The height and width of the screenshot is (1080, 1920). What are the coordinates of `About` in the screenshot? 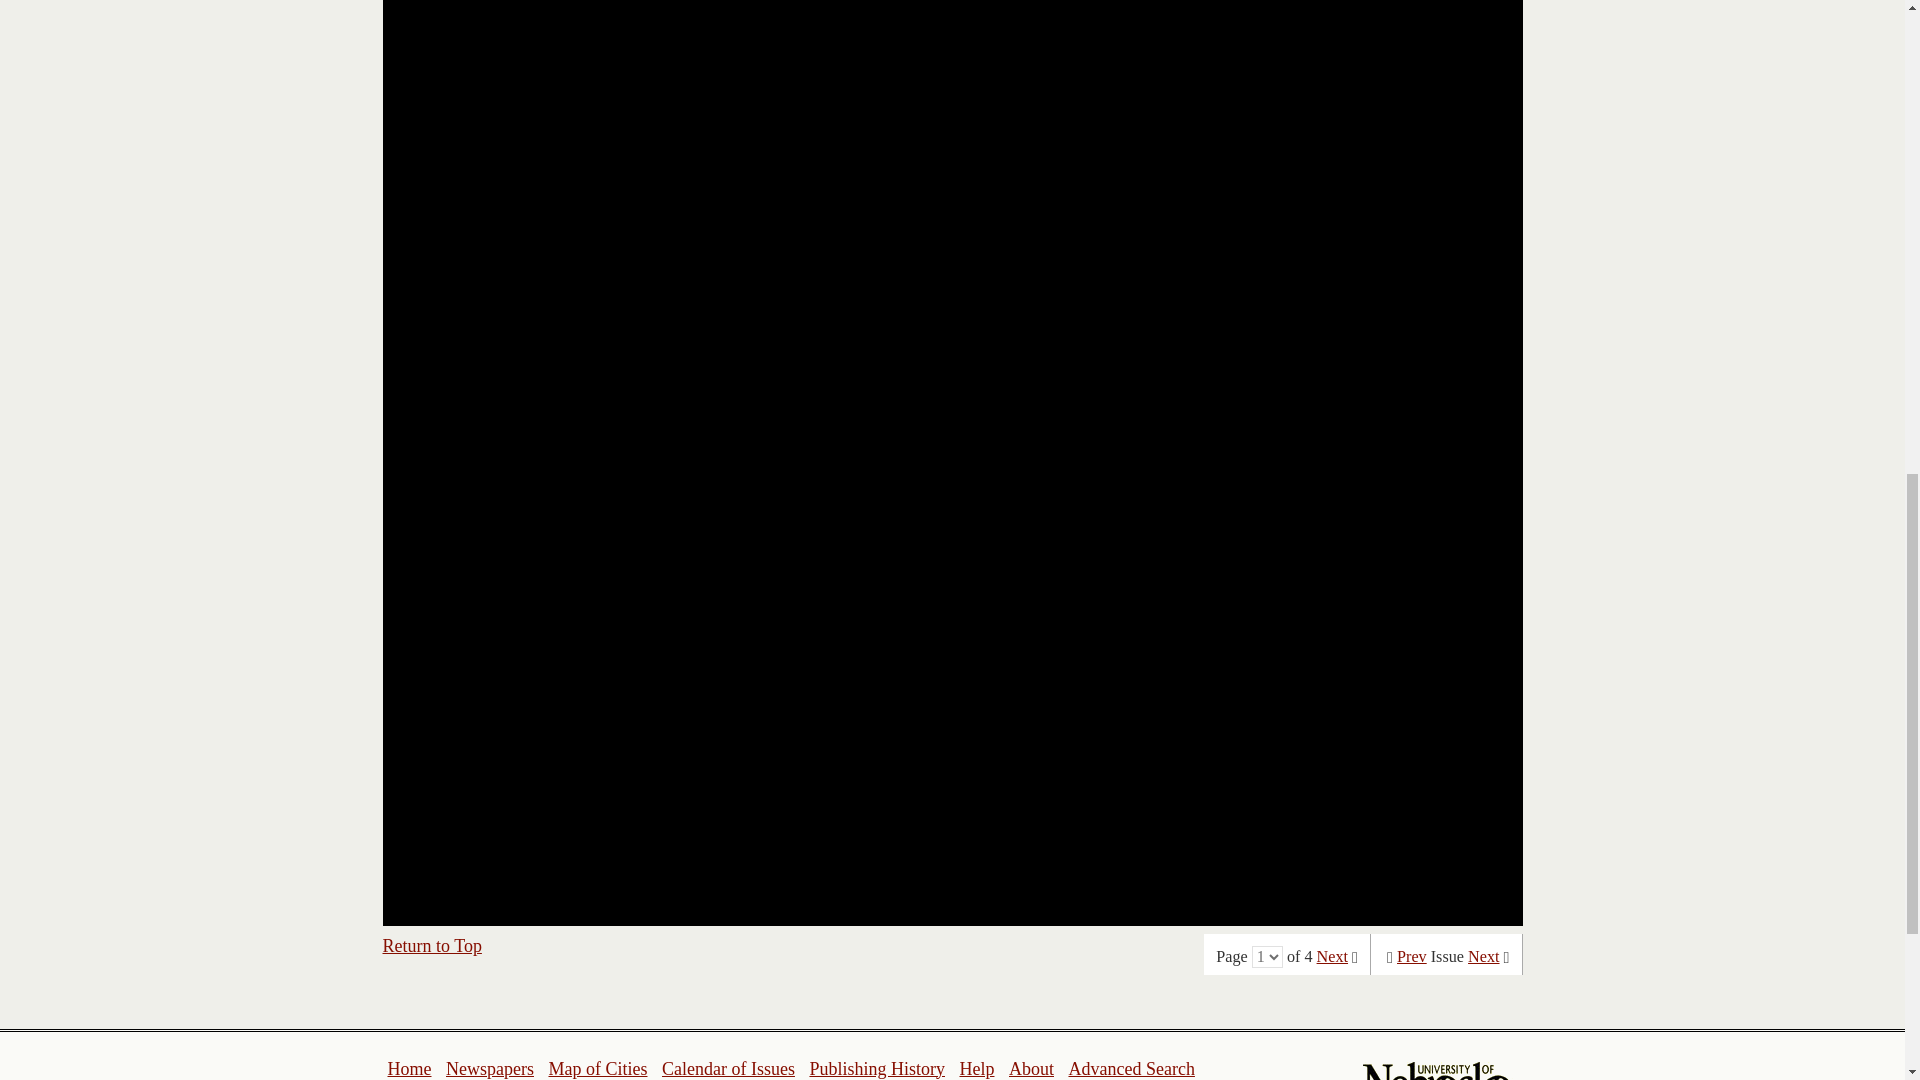 It's located at (1032, 1068).